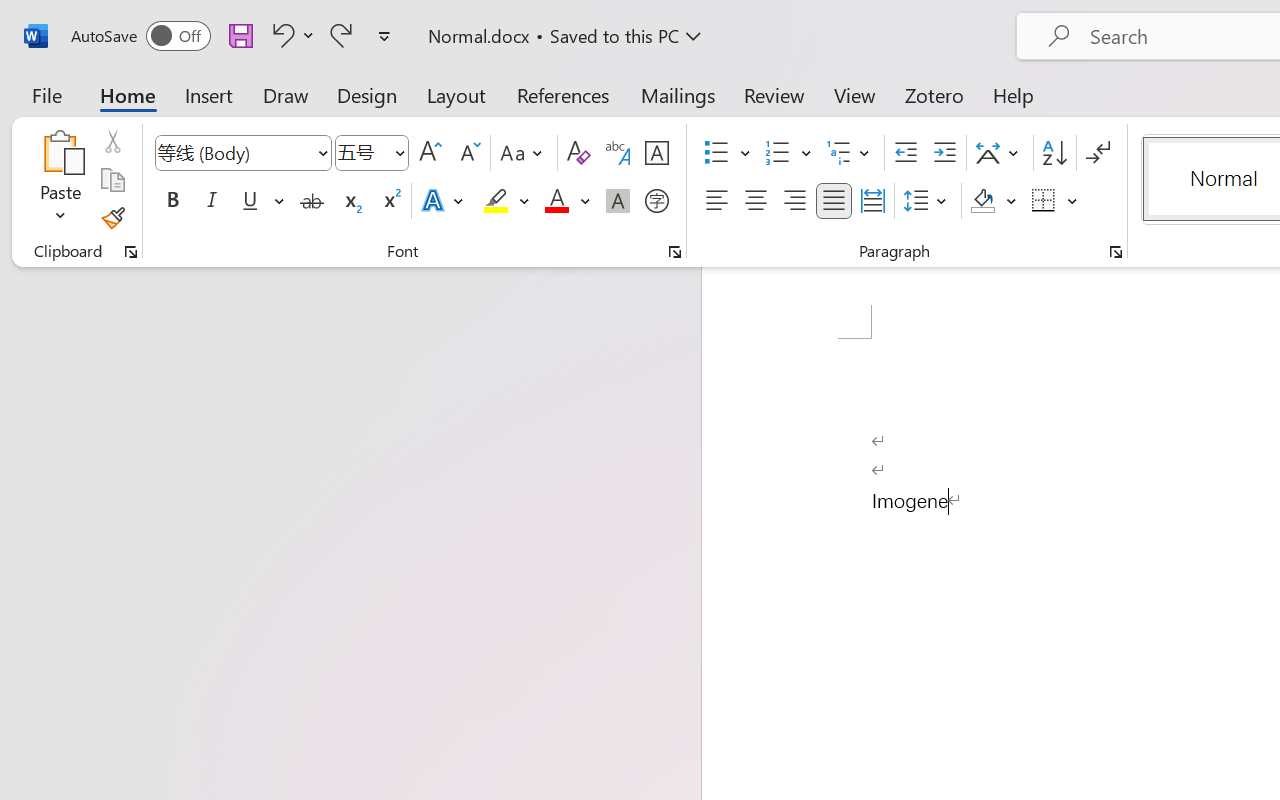 The width and height of the screenshot is (1280, 800). I want to click on Align Right, so click(794, 201).